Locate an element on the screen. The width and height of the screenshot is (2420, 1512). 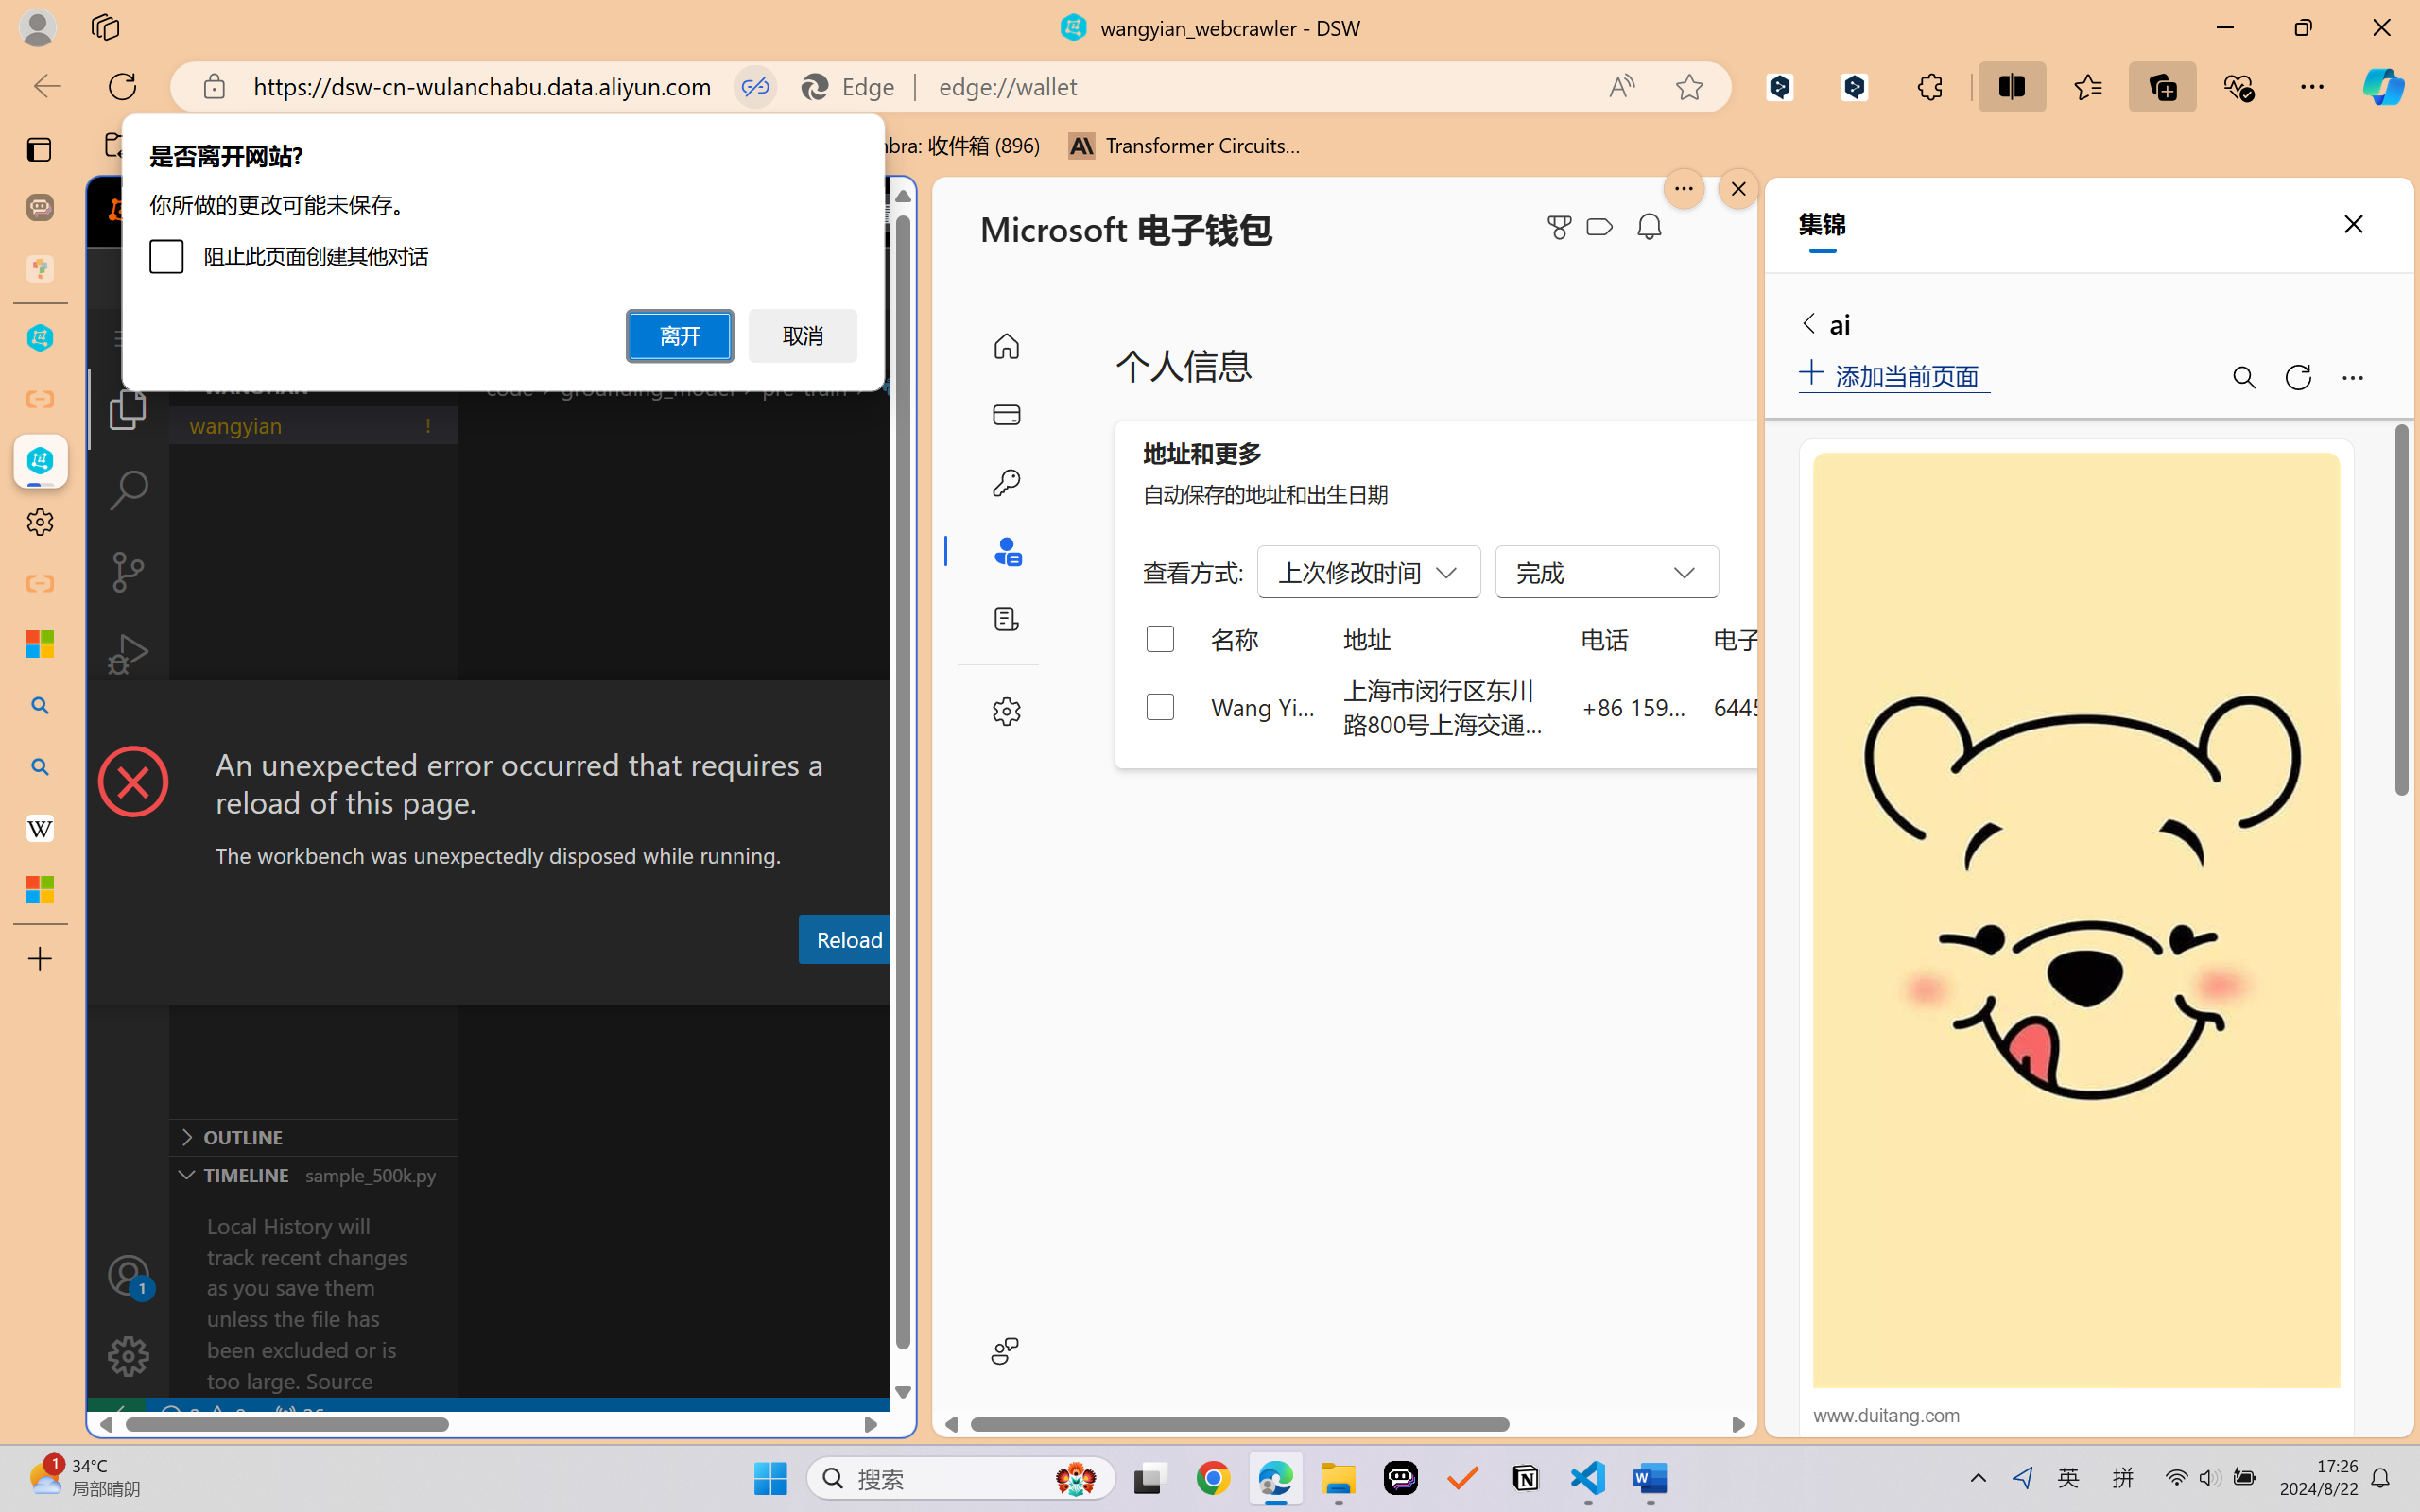
Timeline Section is located at coordinates (313, 1174).